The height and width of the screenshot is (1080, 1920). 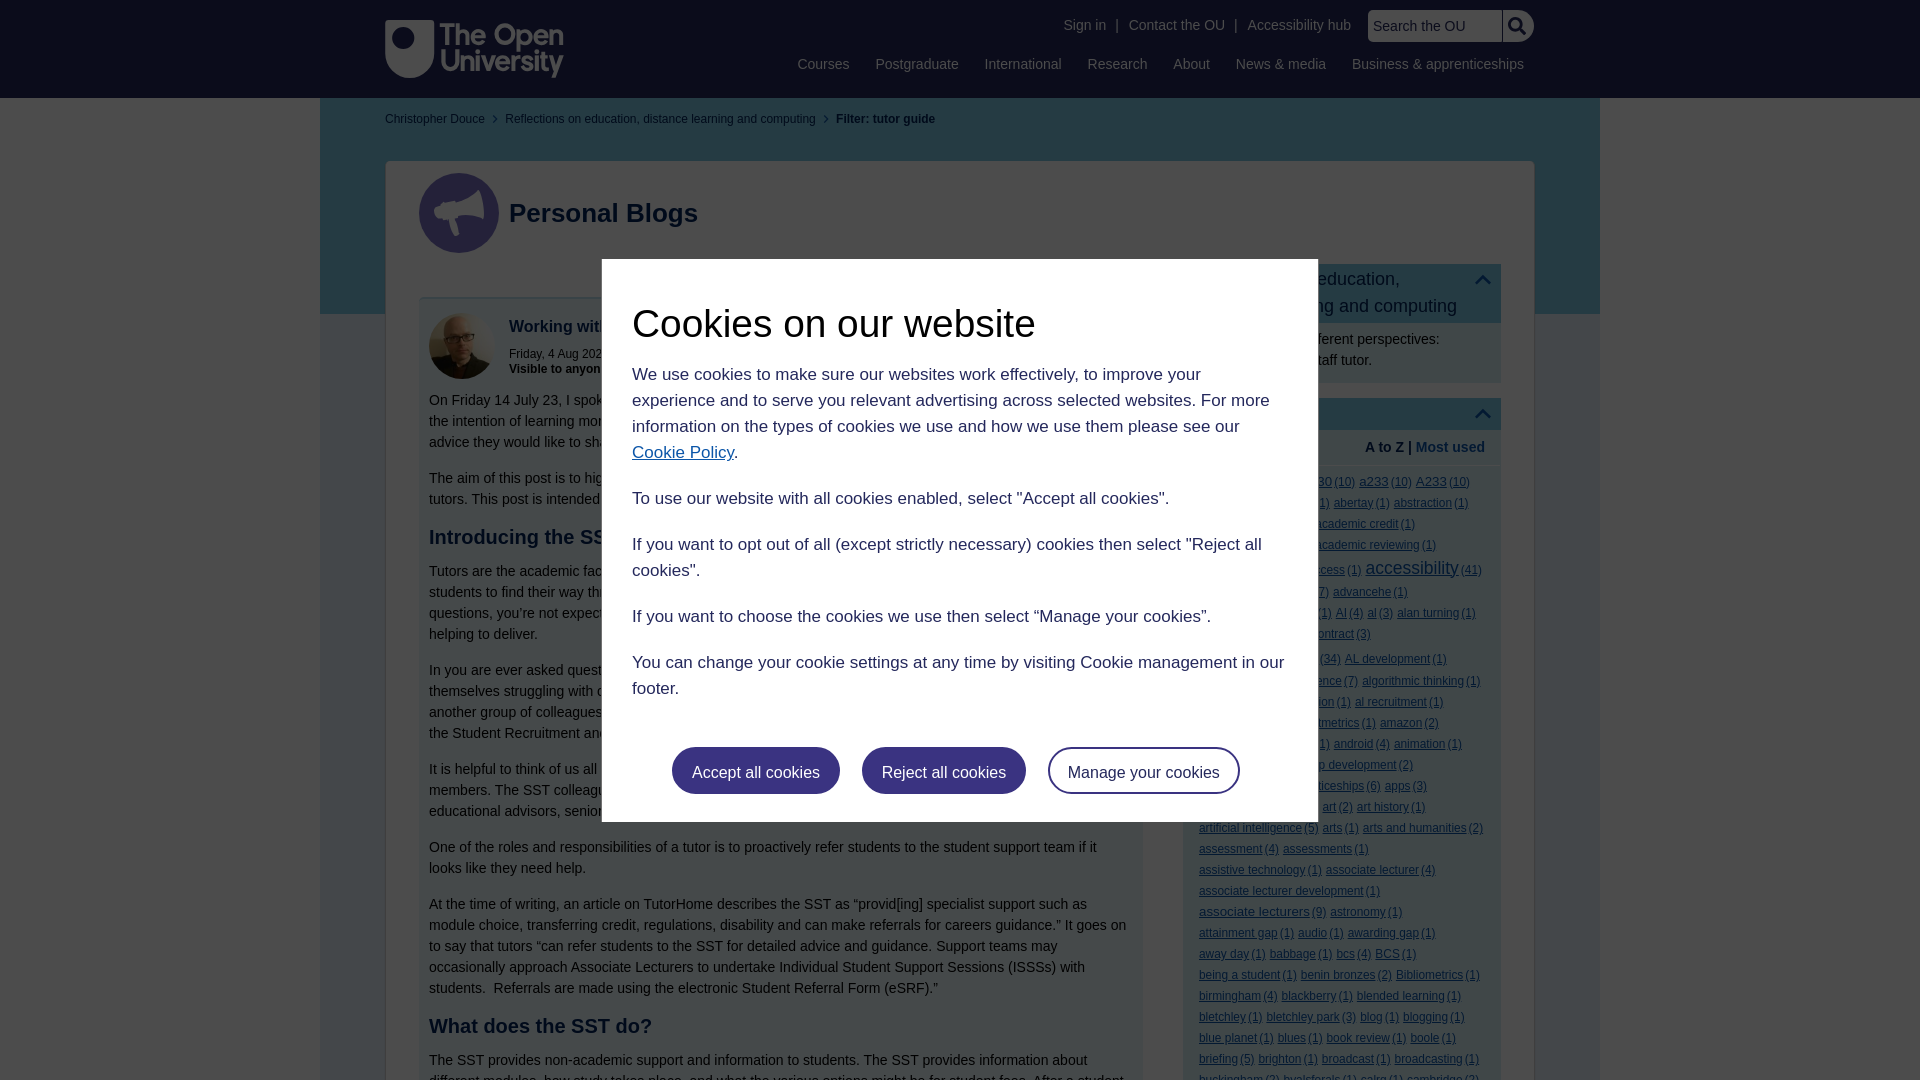 I want to click on About, so click(x=1191, y=63).